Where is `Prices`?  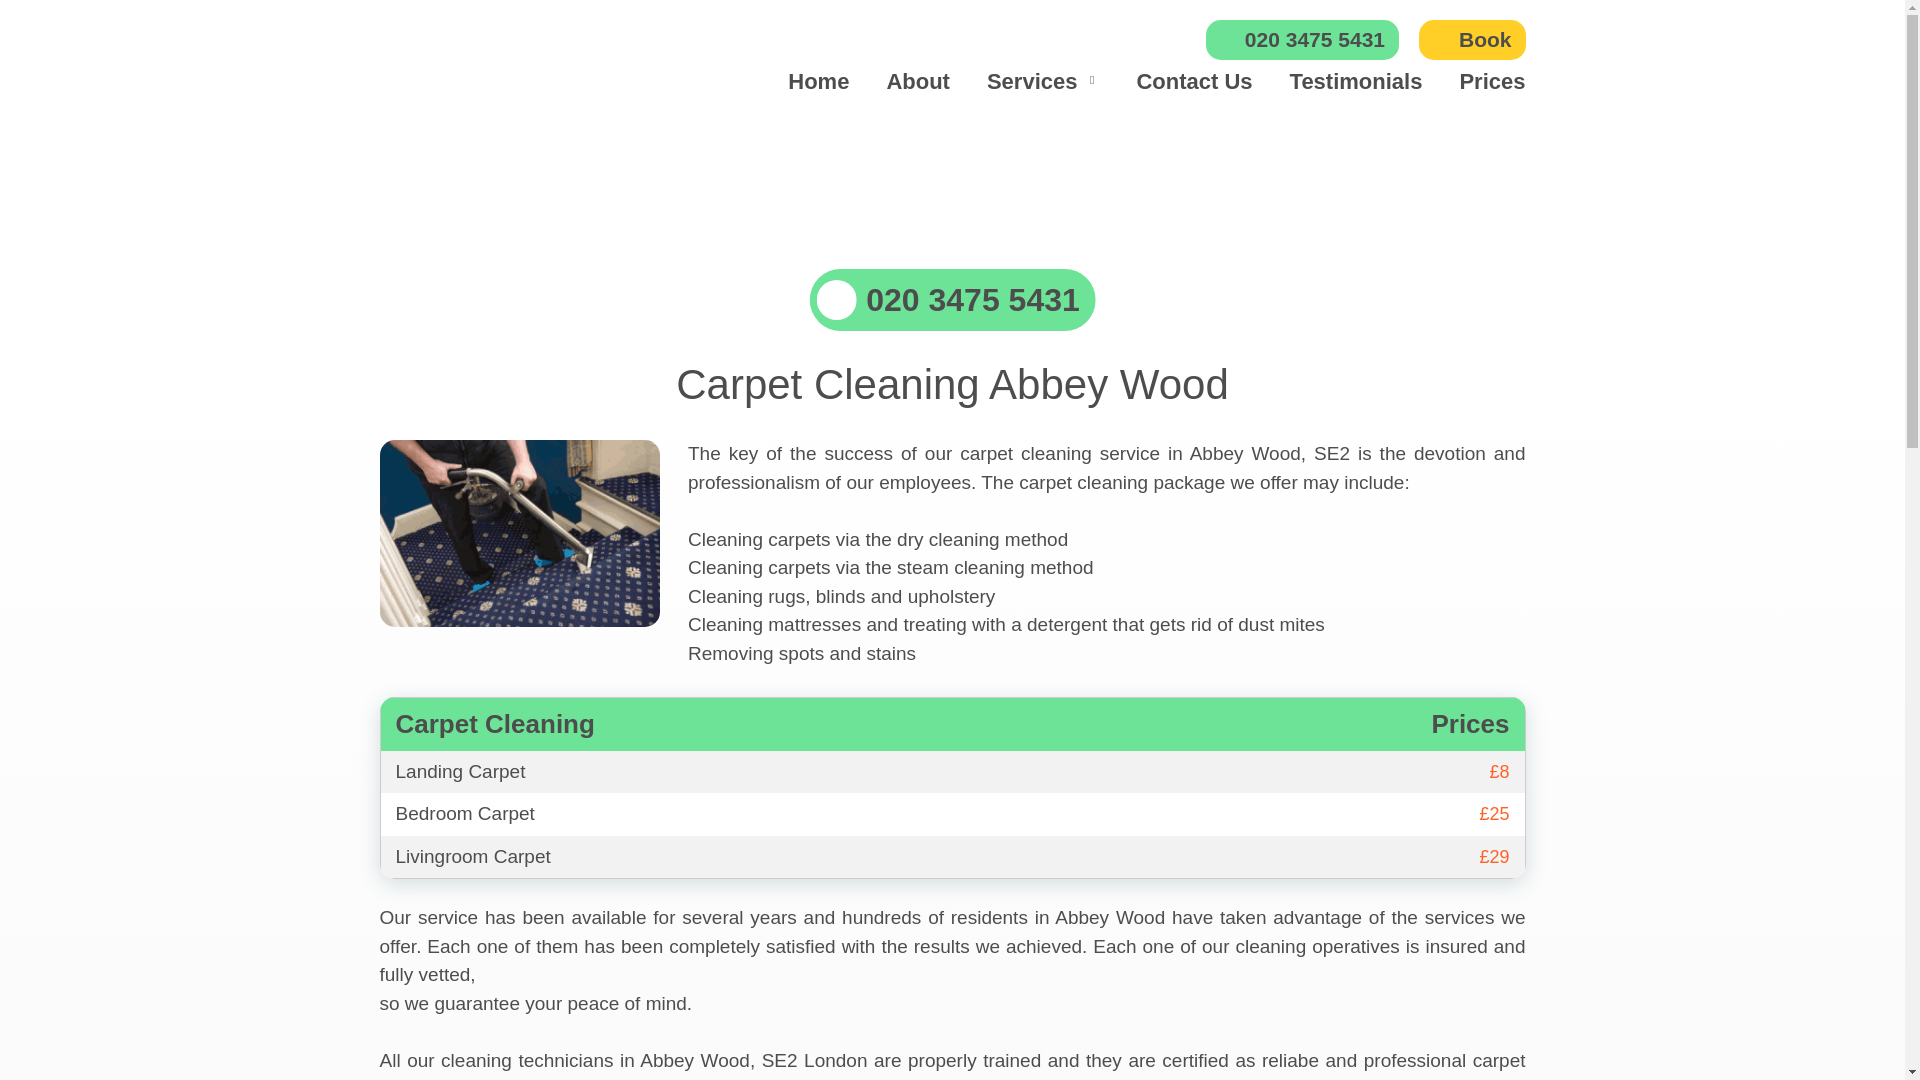 Prices is located at coordinates (1492, 80).